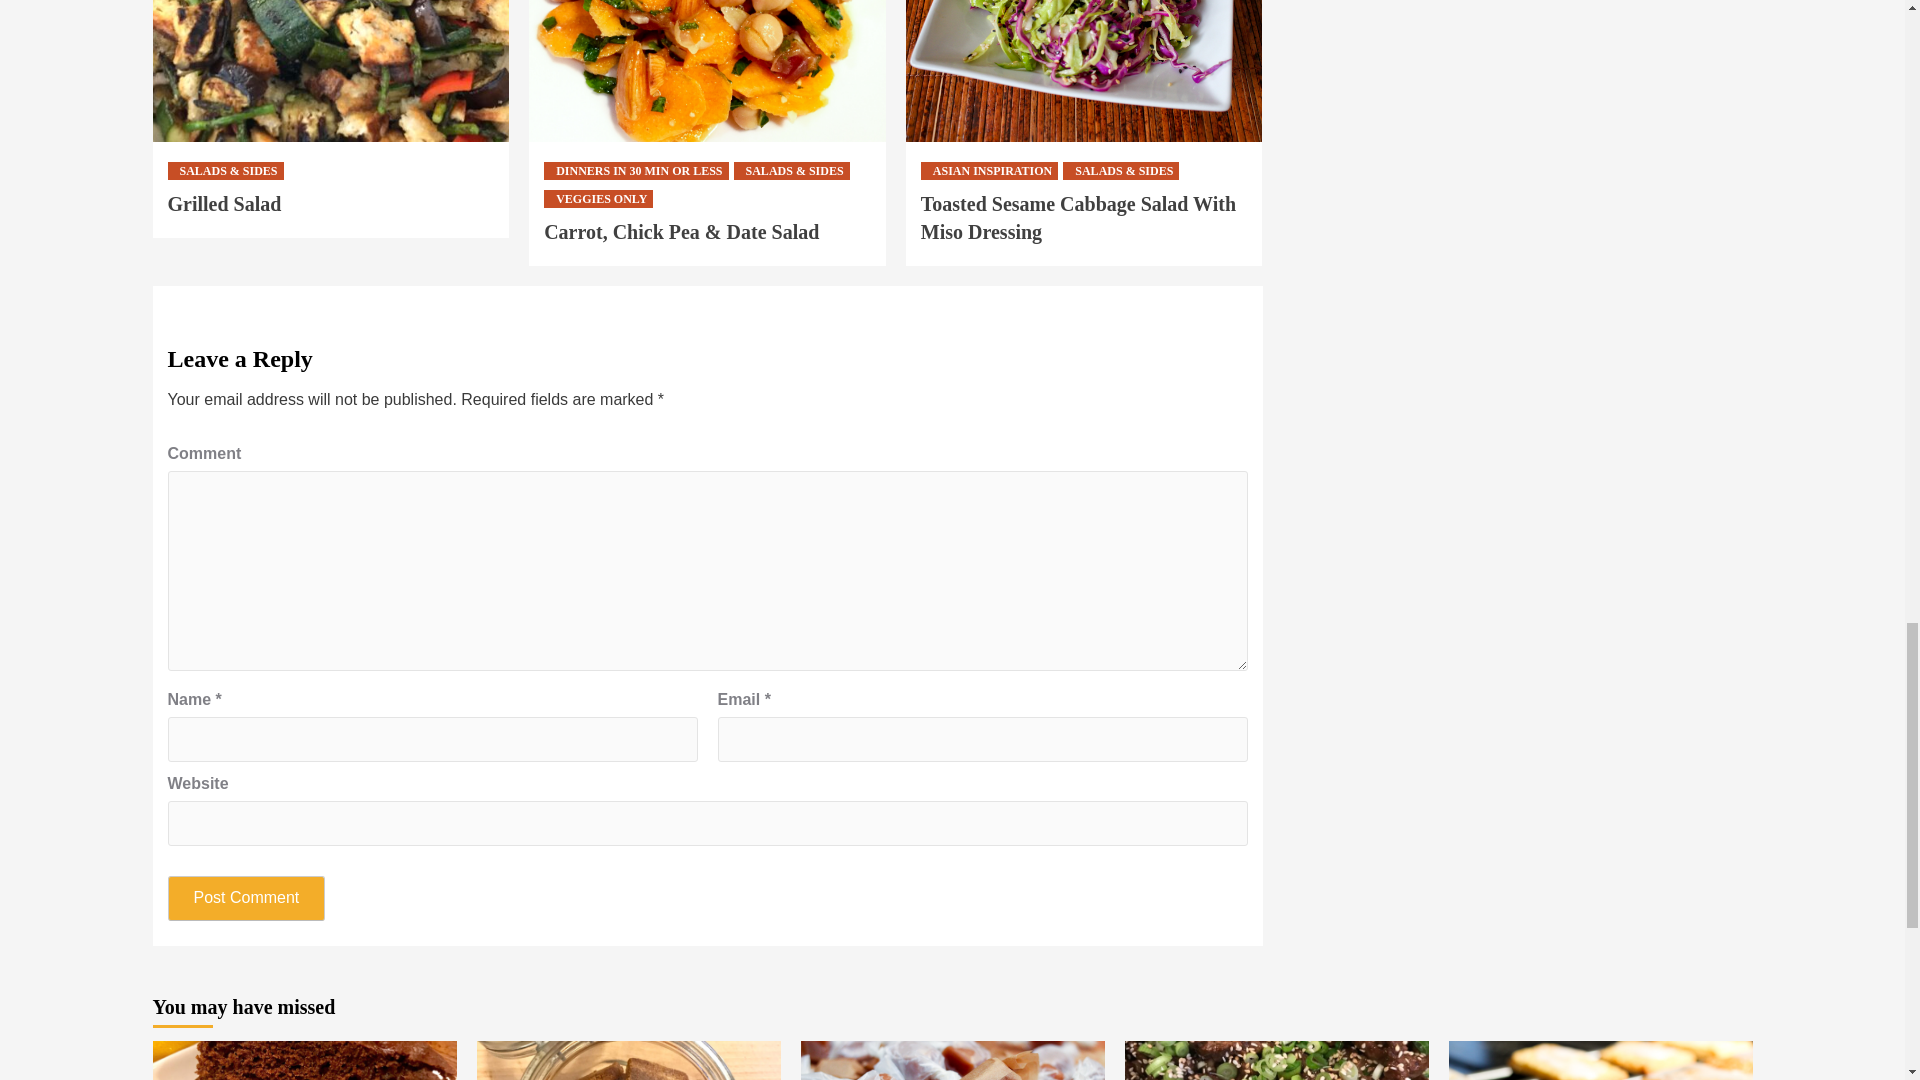 The height and width of the screenshot is (1080, 1920). What do you see at coordinates (635, 171) in the screenshot?
I see `DINNERS IN 30 MIN OR LESS` at bounding box center [635, 171].